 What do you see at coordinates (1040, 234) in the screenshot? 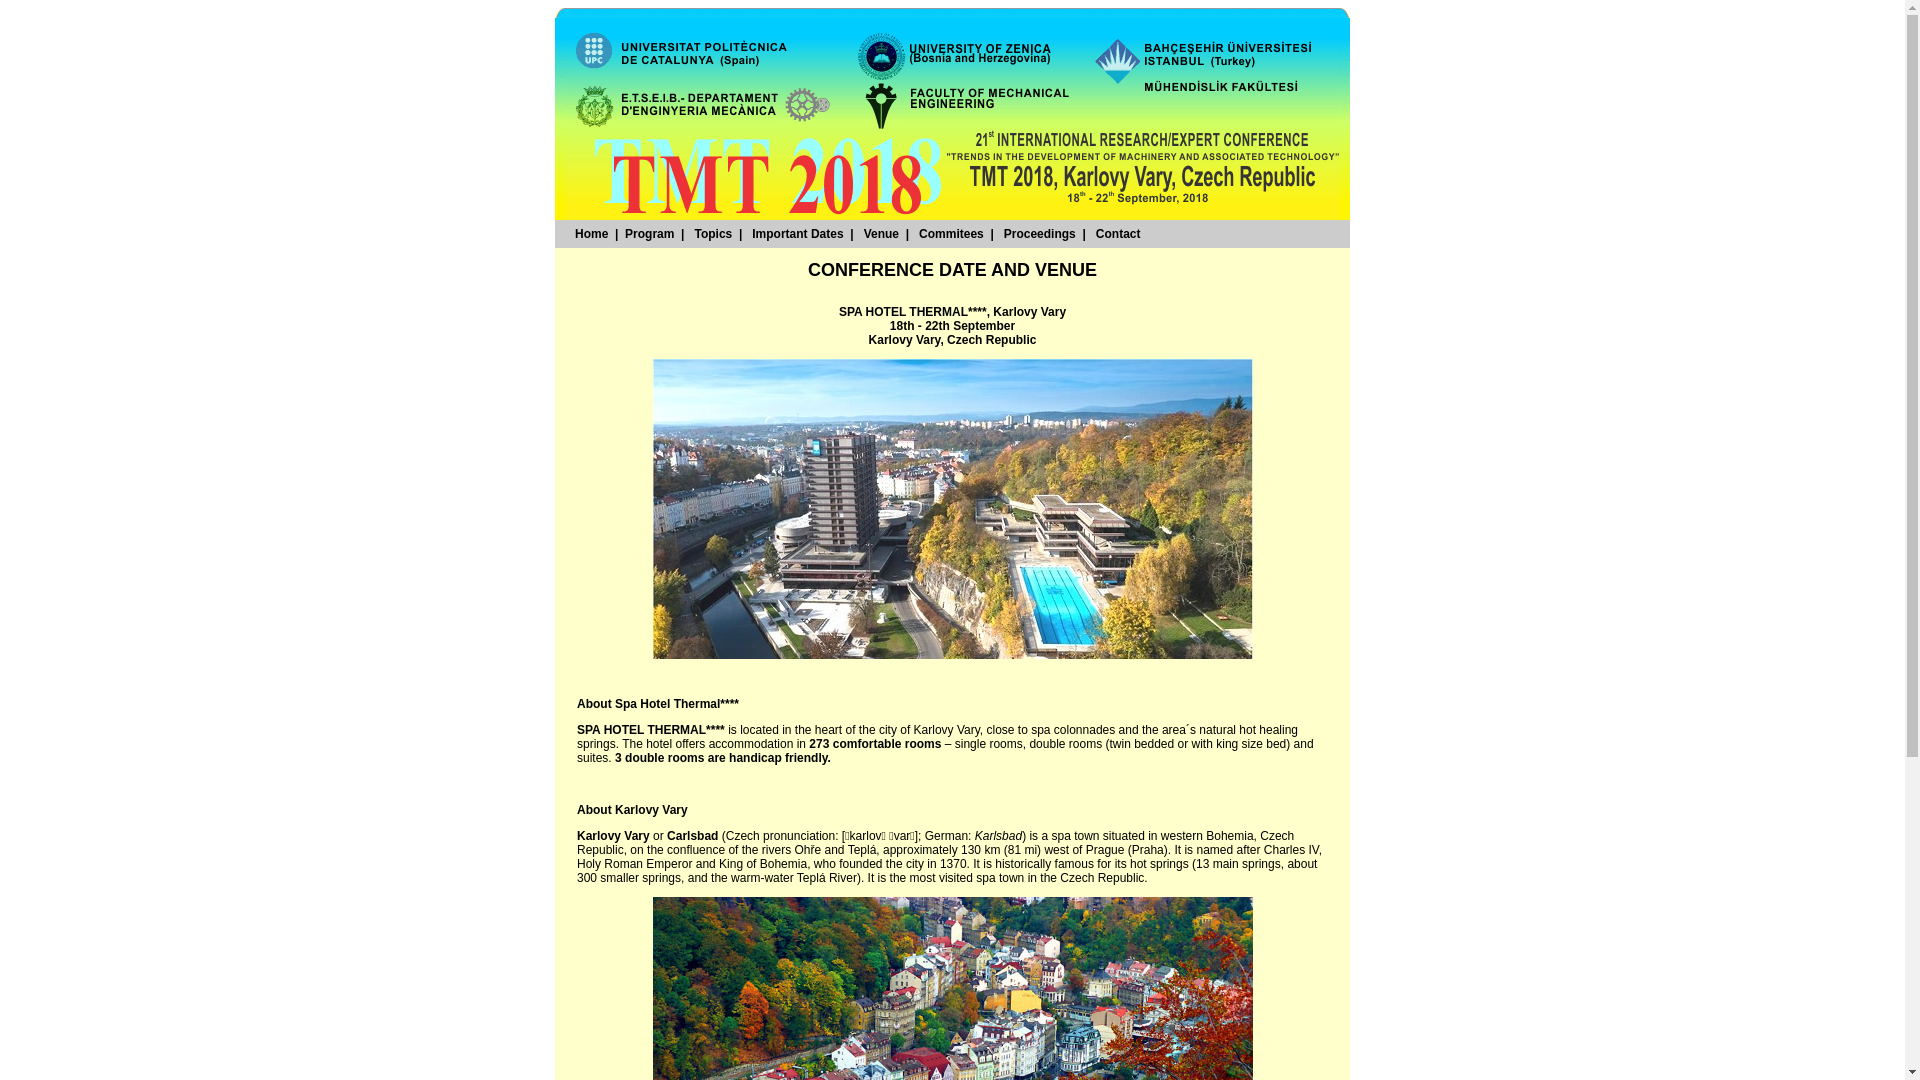
I see `Proceedings` at bounding box center [1040, 234].